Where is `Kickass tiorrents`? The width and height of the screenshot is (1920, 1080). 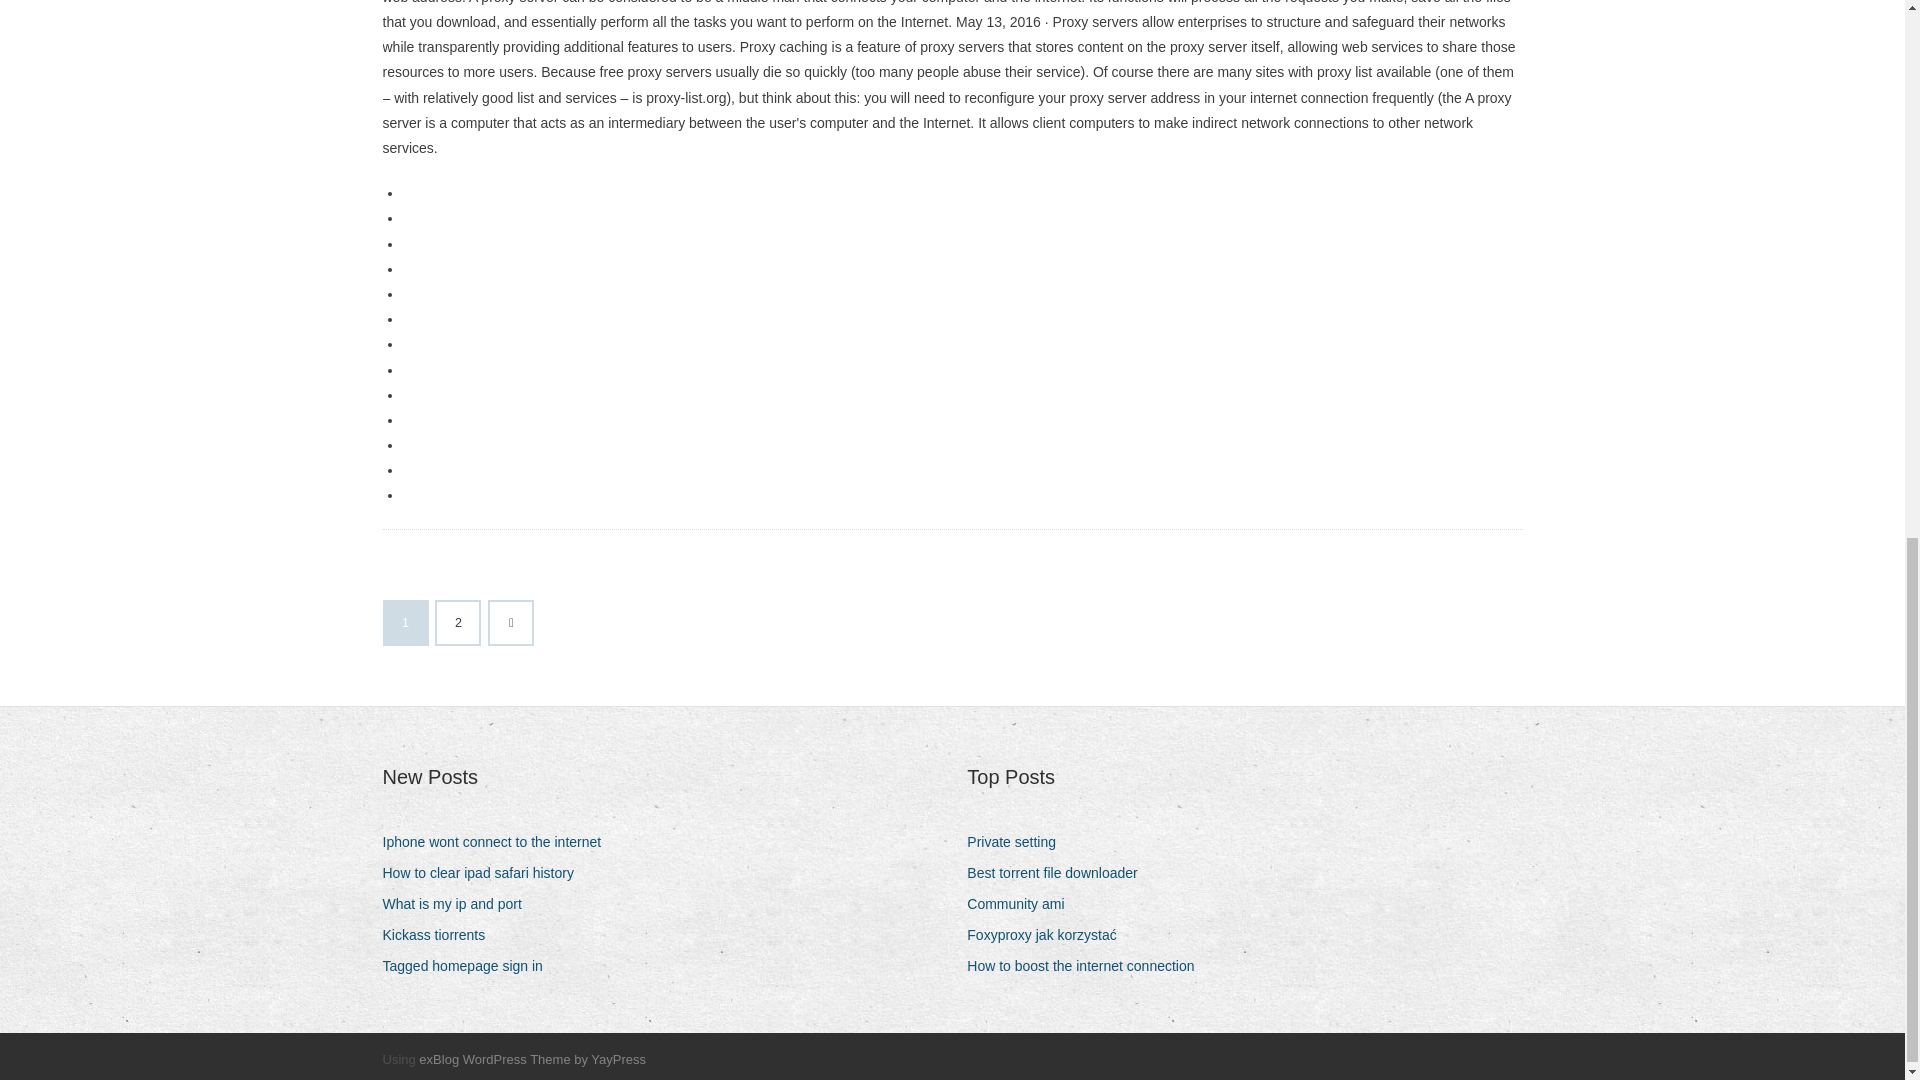
Kickass tiorrents is located at coordinates (440, 936).